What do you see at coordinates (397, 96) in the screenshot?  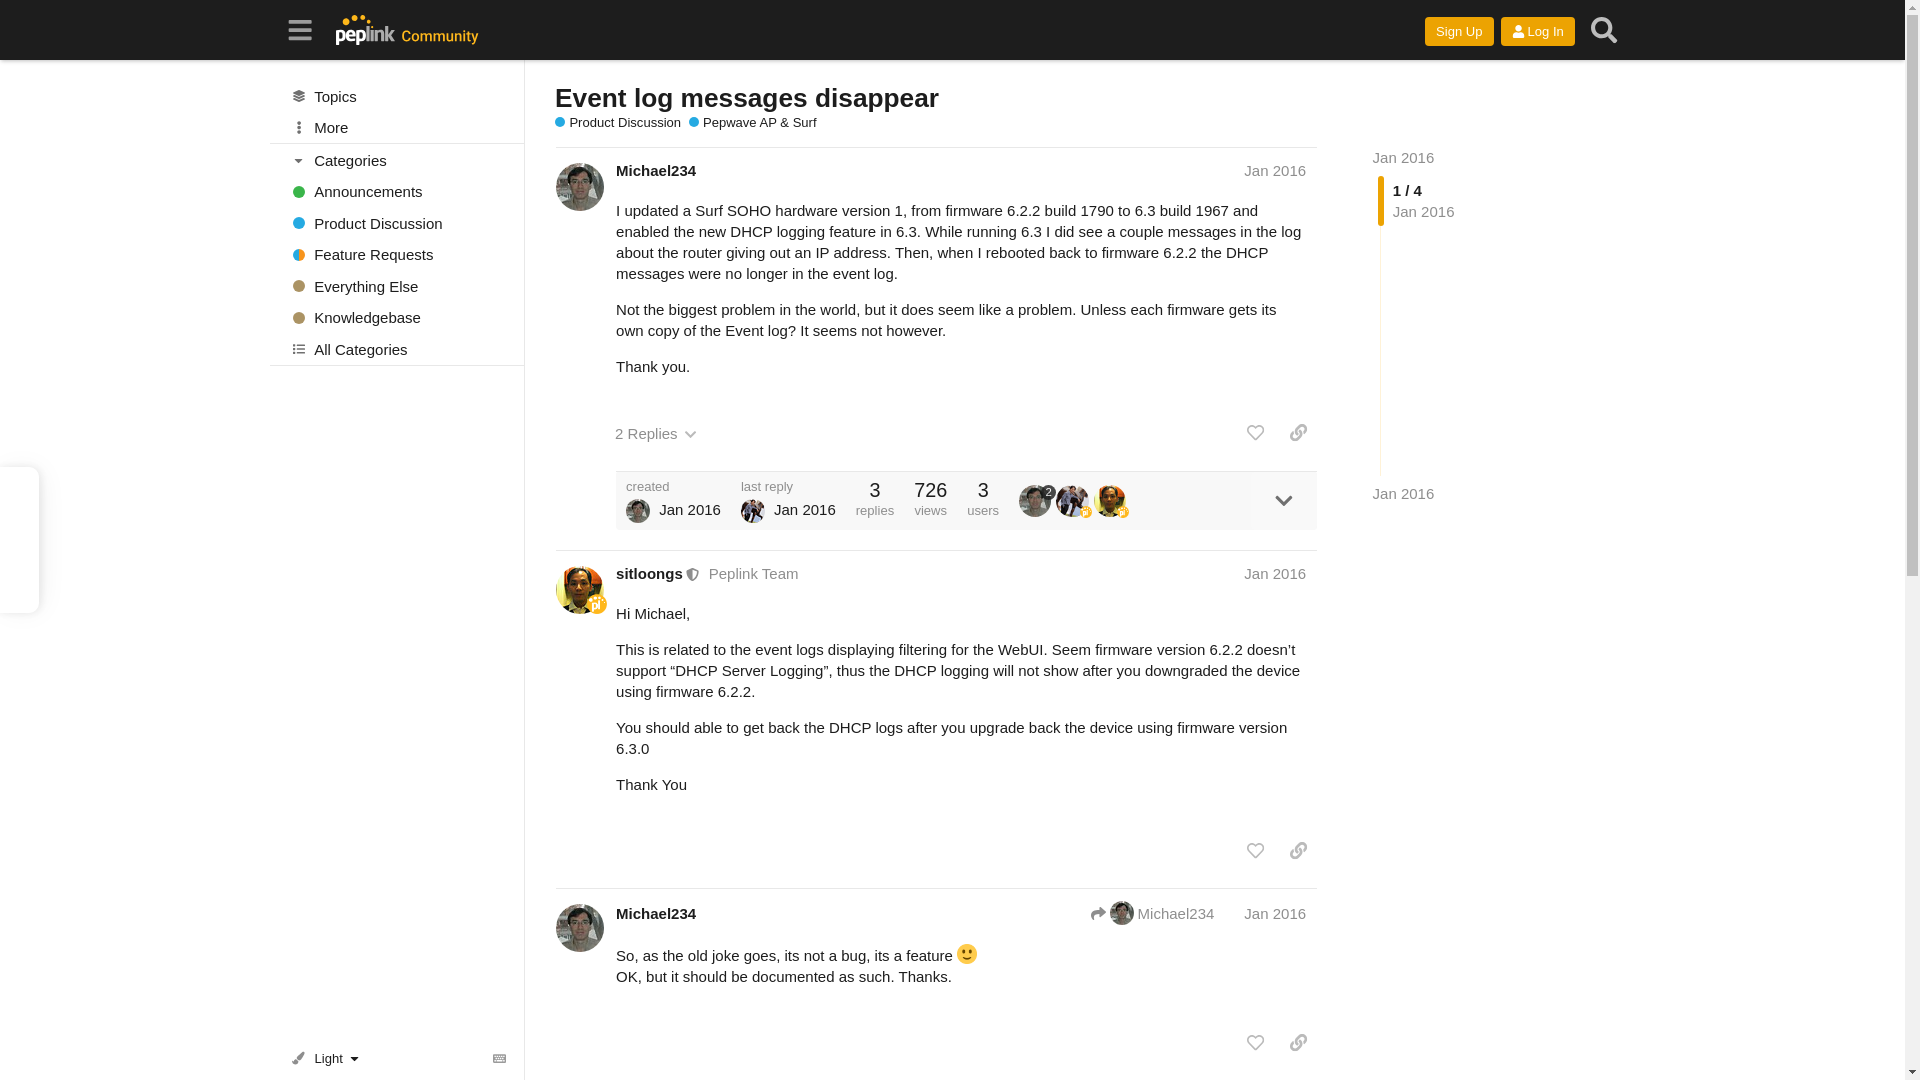 I see `Topics` at bounding box center [397, 96].